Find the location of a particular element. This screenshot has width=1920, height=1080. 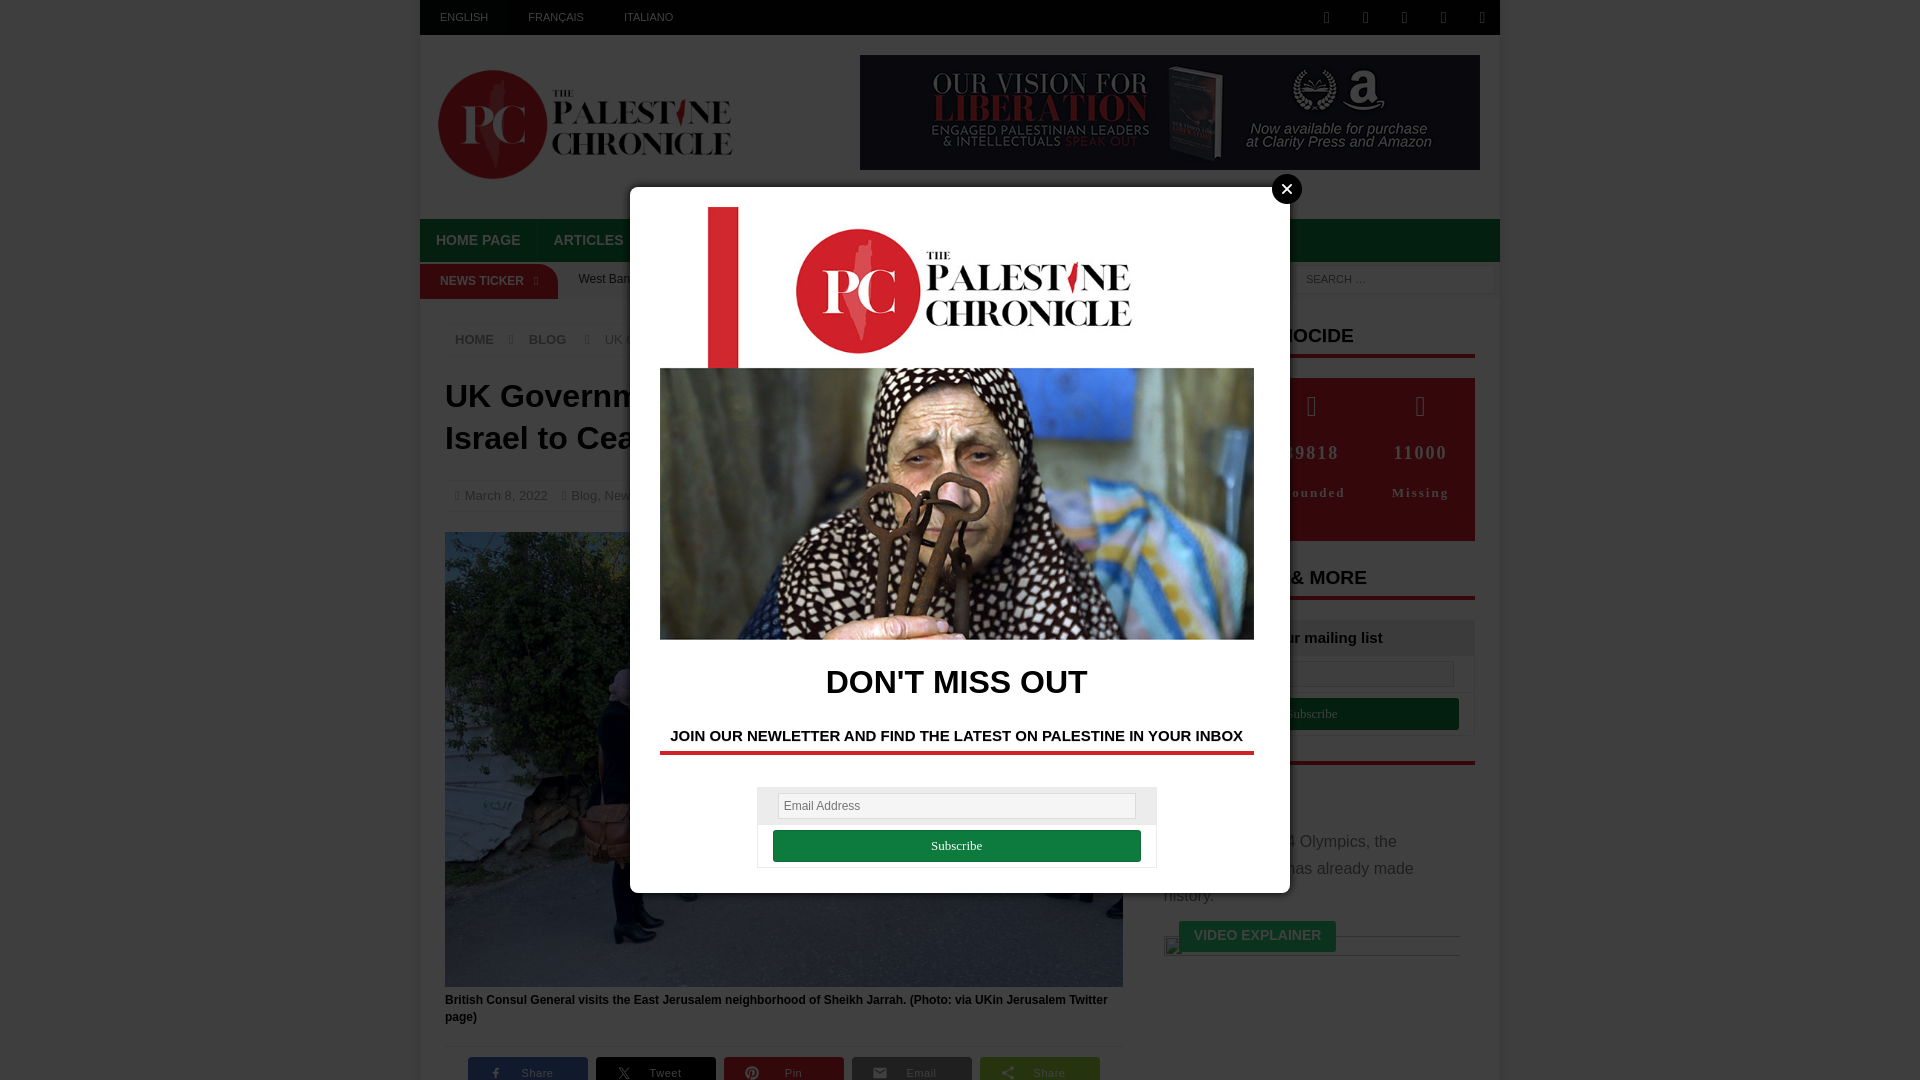

CONTACT US is located at coordinates (1240, 240).